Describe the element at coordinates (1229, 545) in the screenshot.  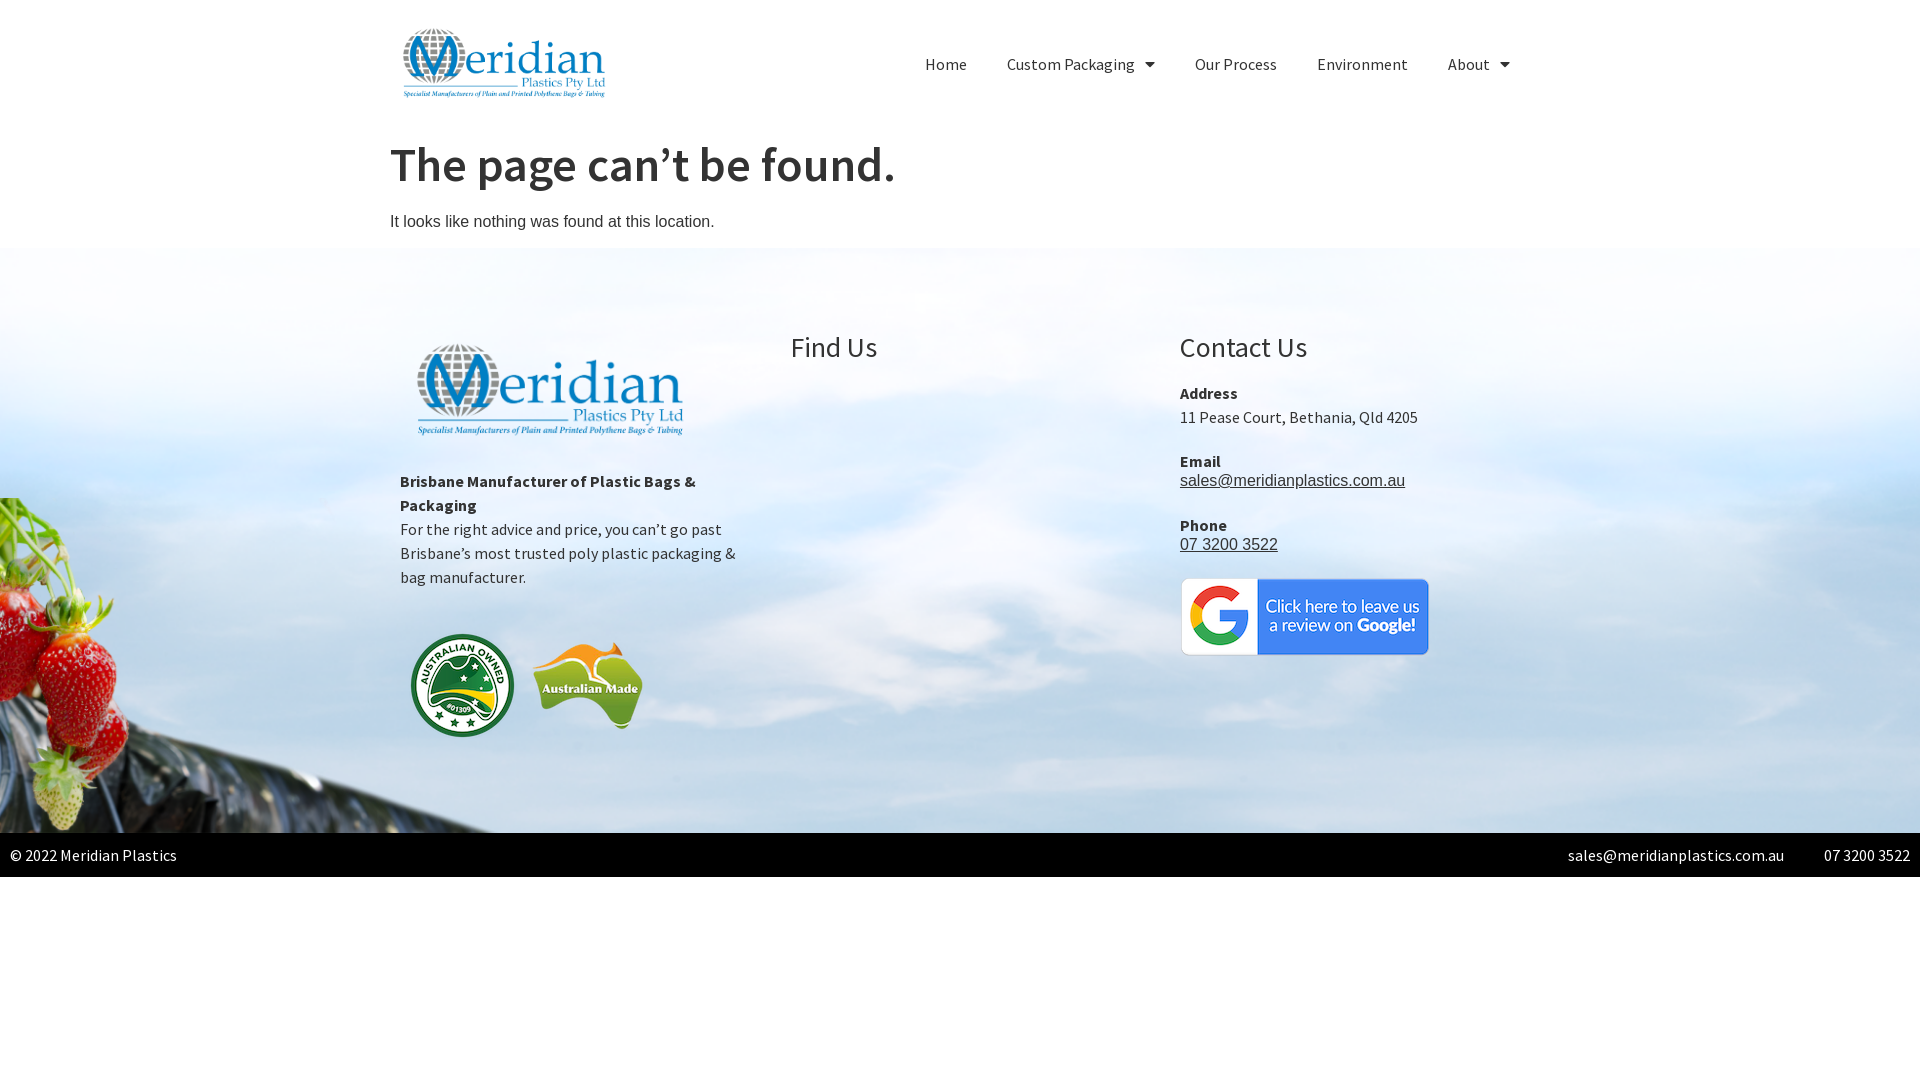
I see `07 3200 3522` at that location.